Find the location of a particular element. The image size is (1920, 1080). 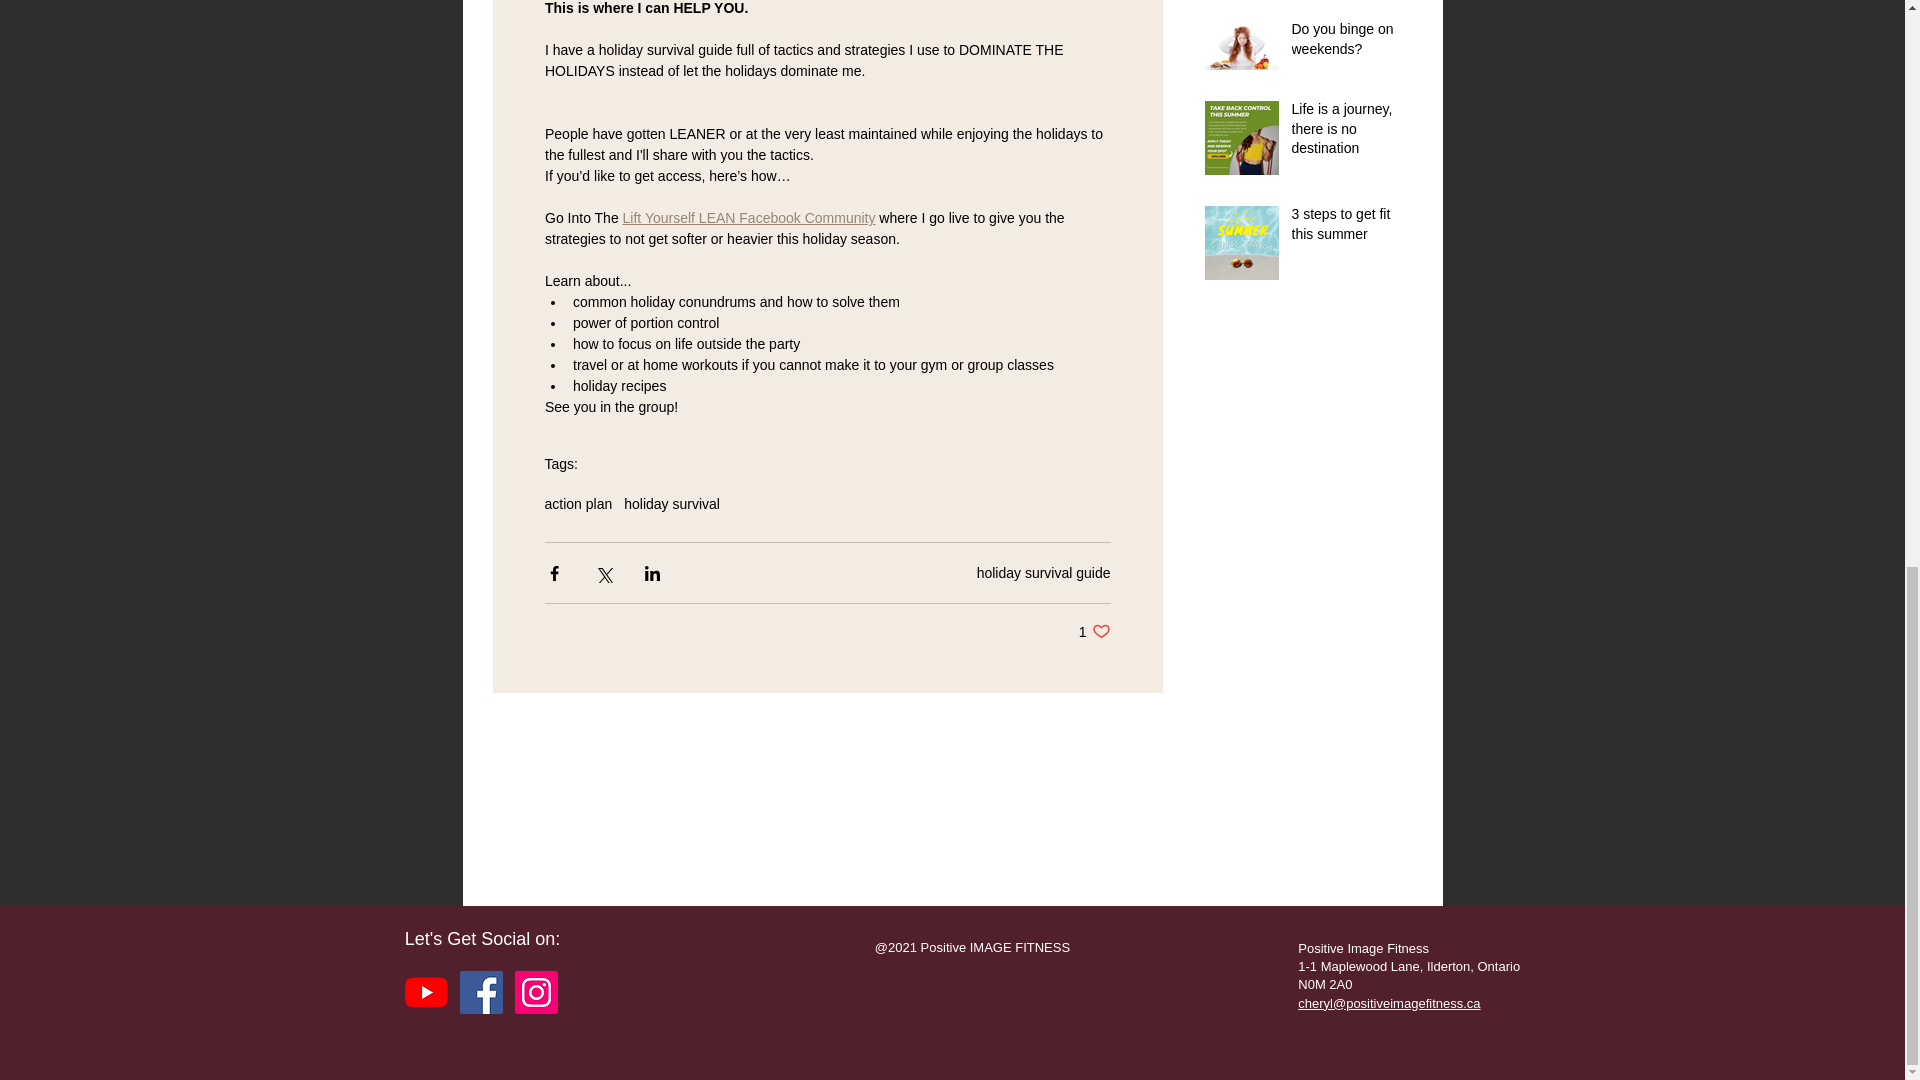

Life is a journey, there is no destination is located at coordinates (1346, 228).